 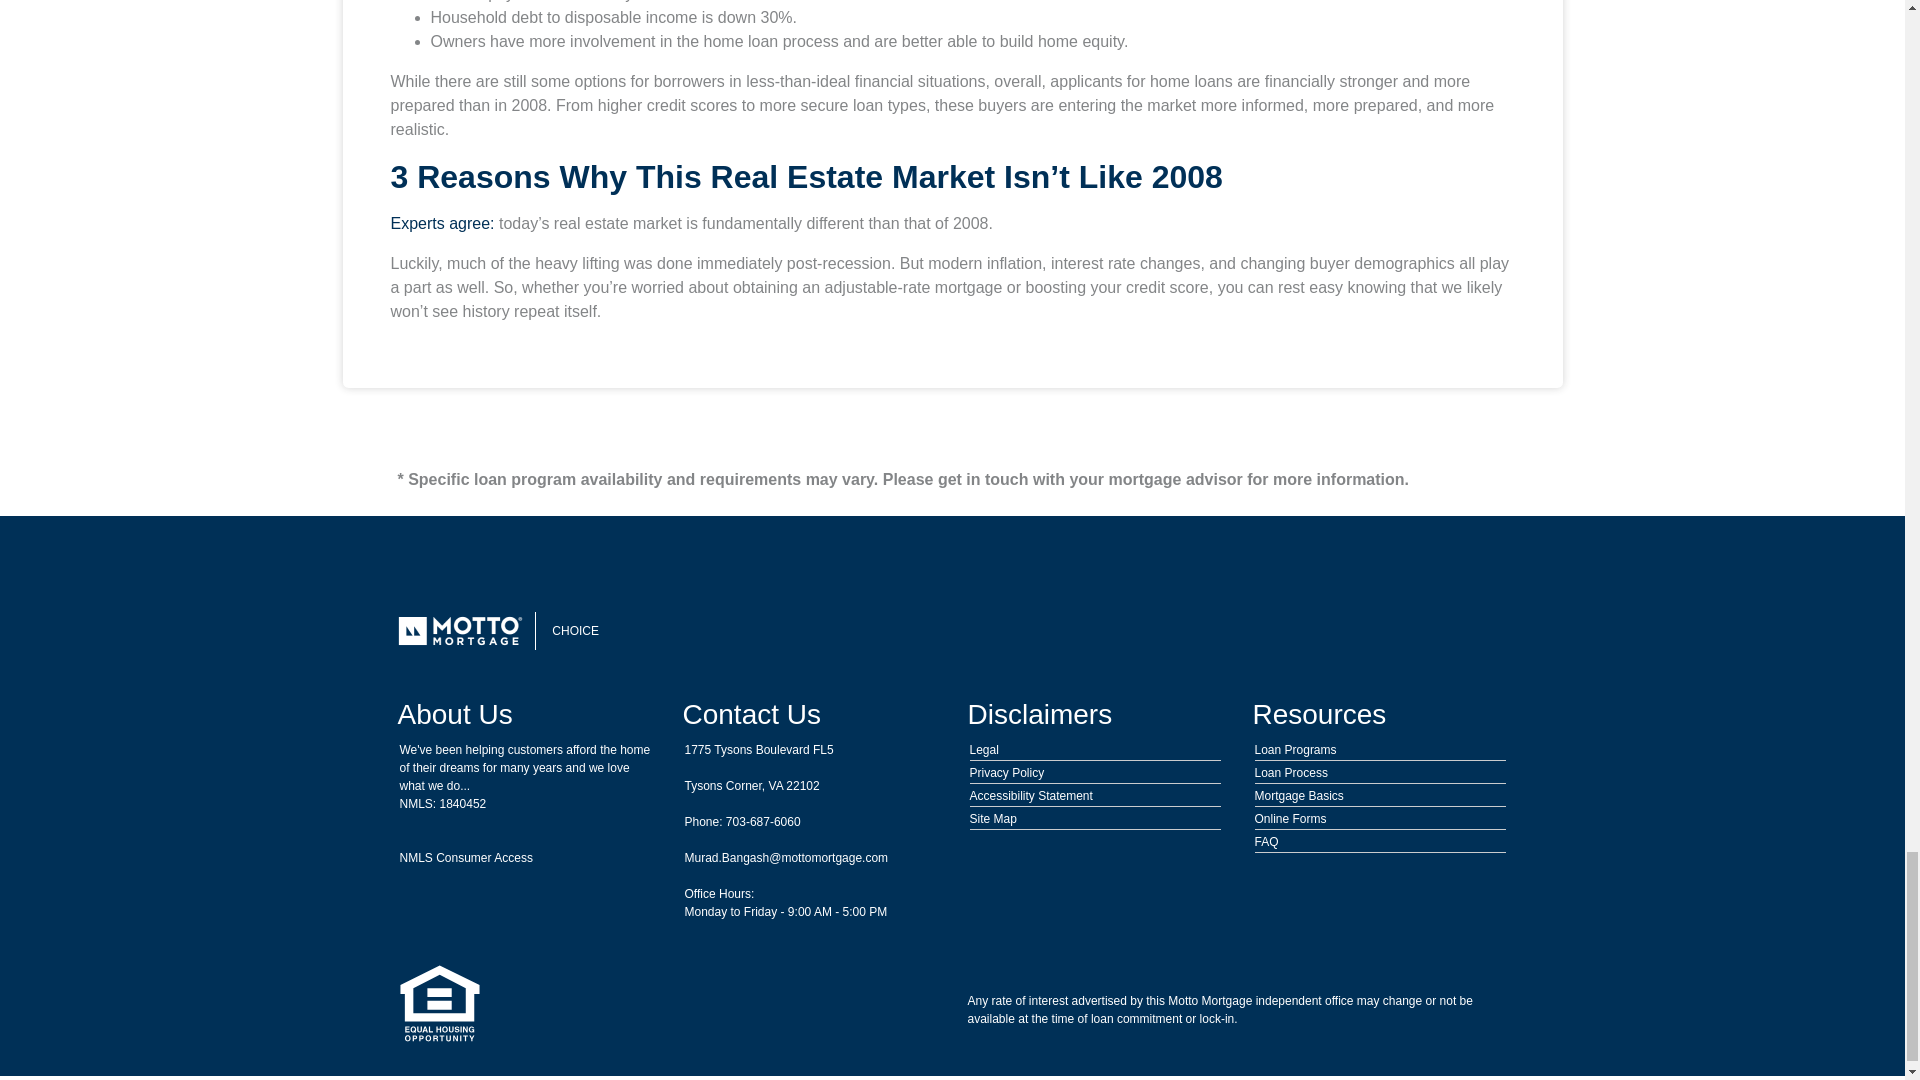 I want to click on Privacy Policy, so click(x=1006, y=772).